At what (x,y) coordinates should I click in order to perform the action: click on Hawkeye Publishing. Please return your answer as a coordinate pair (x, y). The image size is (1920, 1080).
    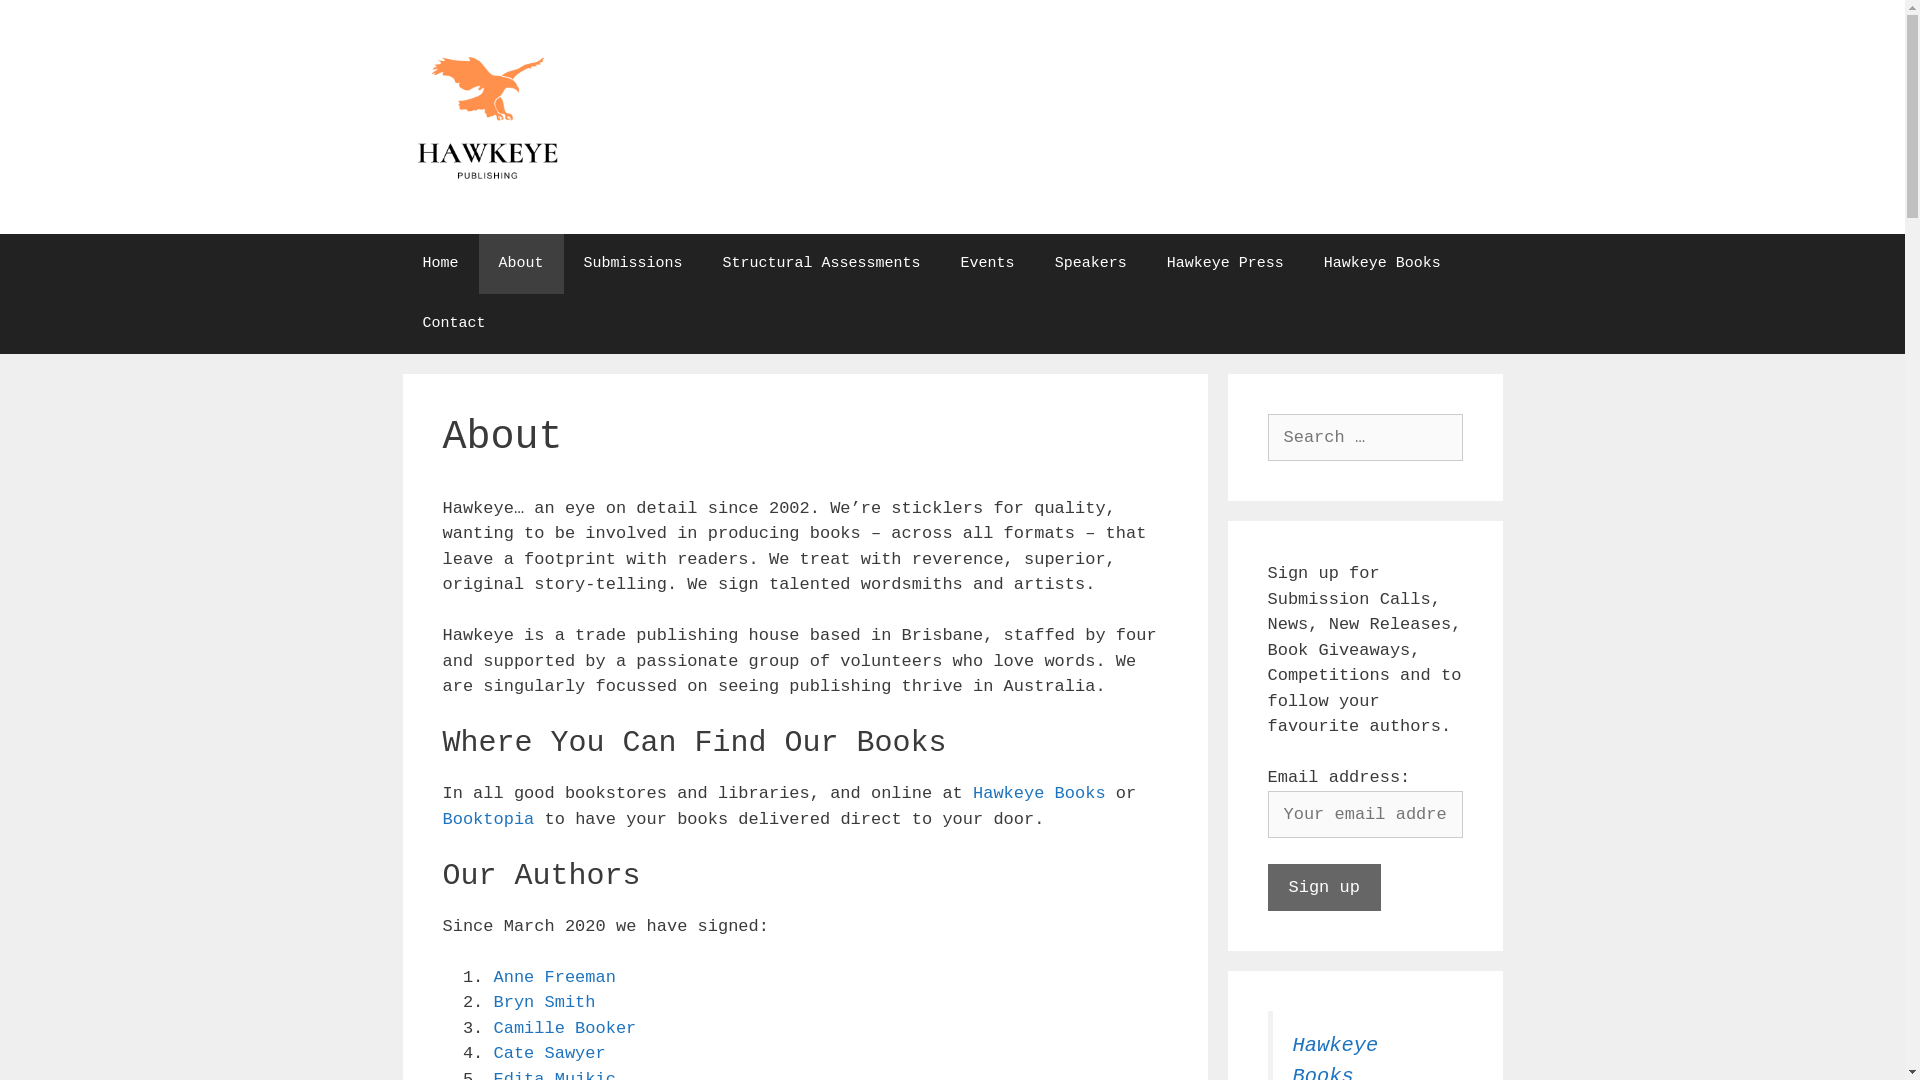
    Looking at the image, I should click on (487, 117).